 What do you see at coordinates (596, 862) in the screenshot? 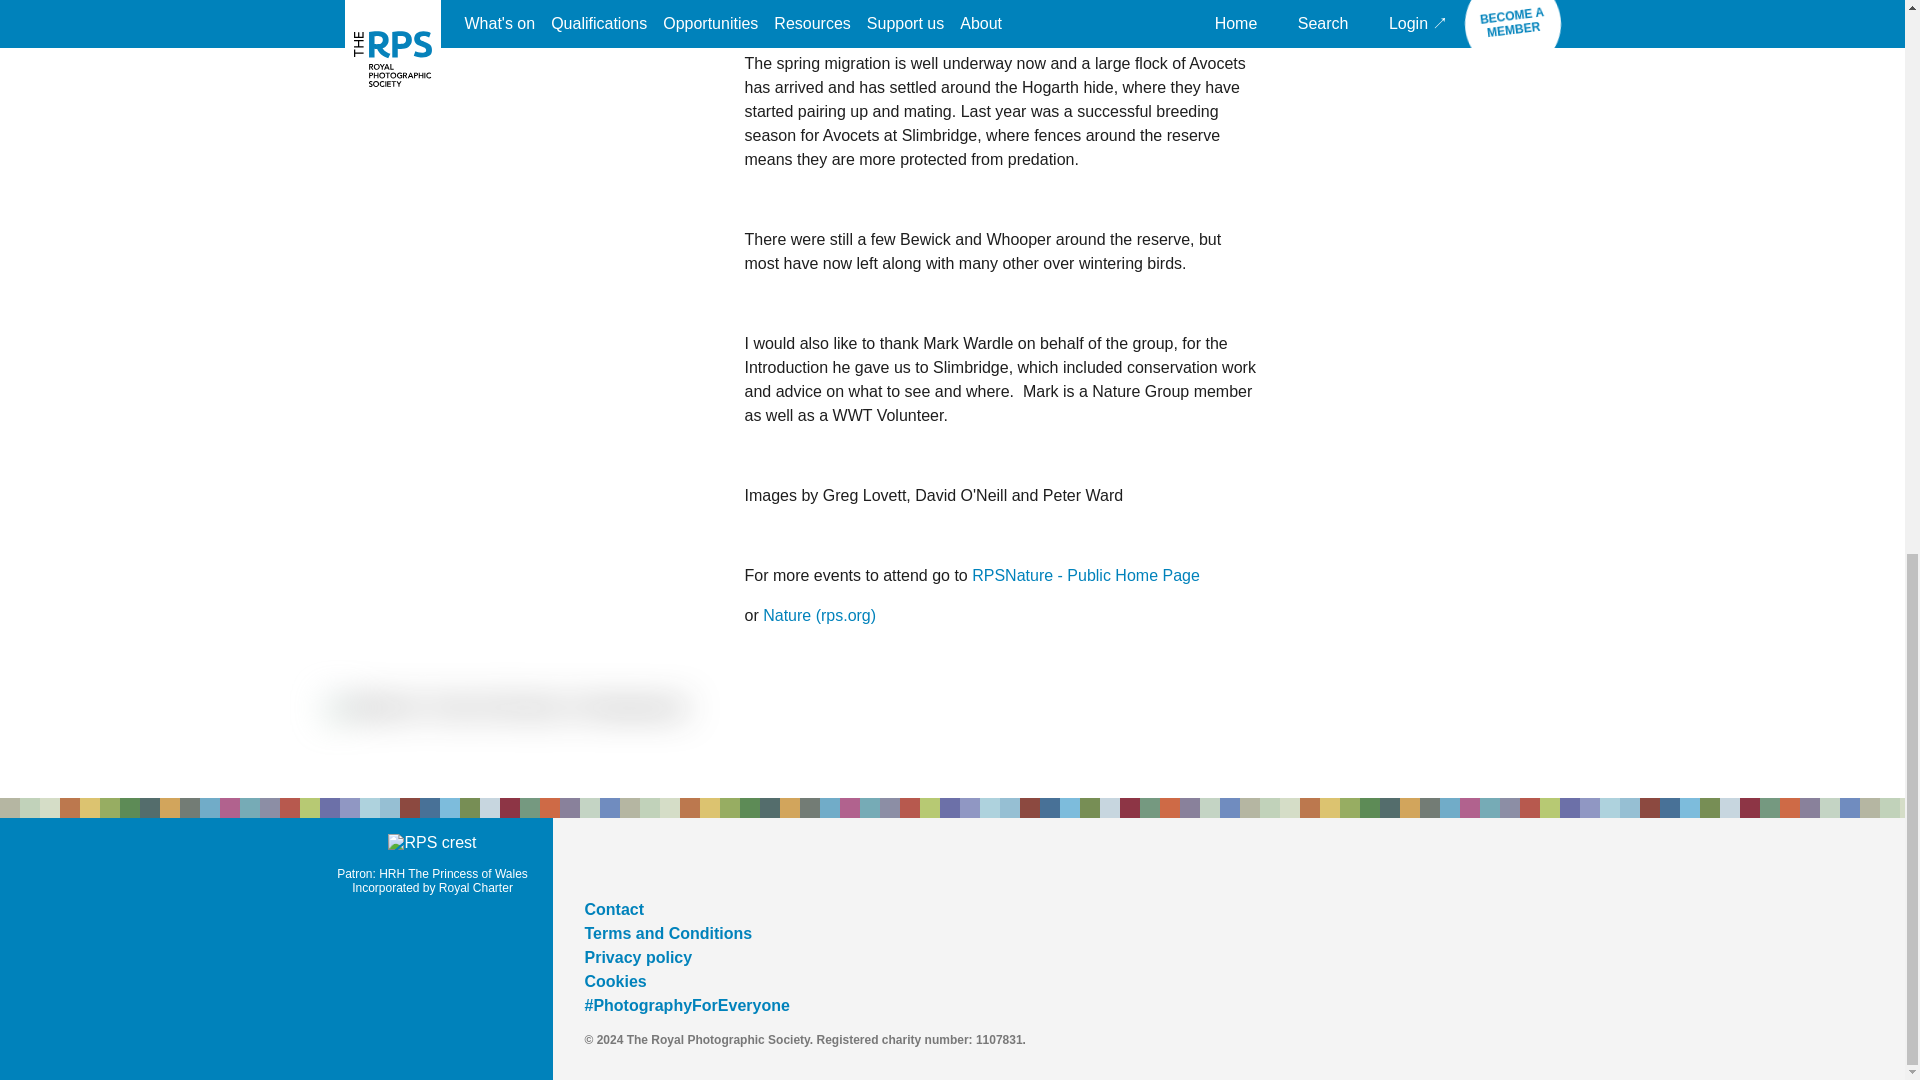
I see `Twitter` at bounding box center [596, 862].